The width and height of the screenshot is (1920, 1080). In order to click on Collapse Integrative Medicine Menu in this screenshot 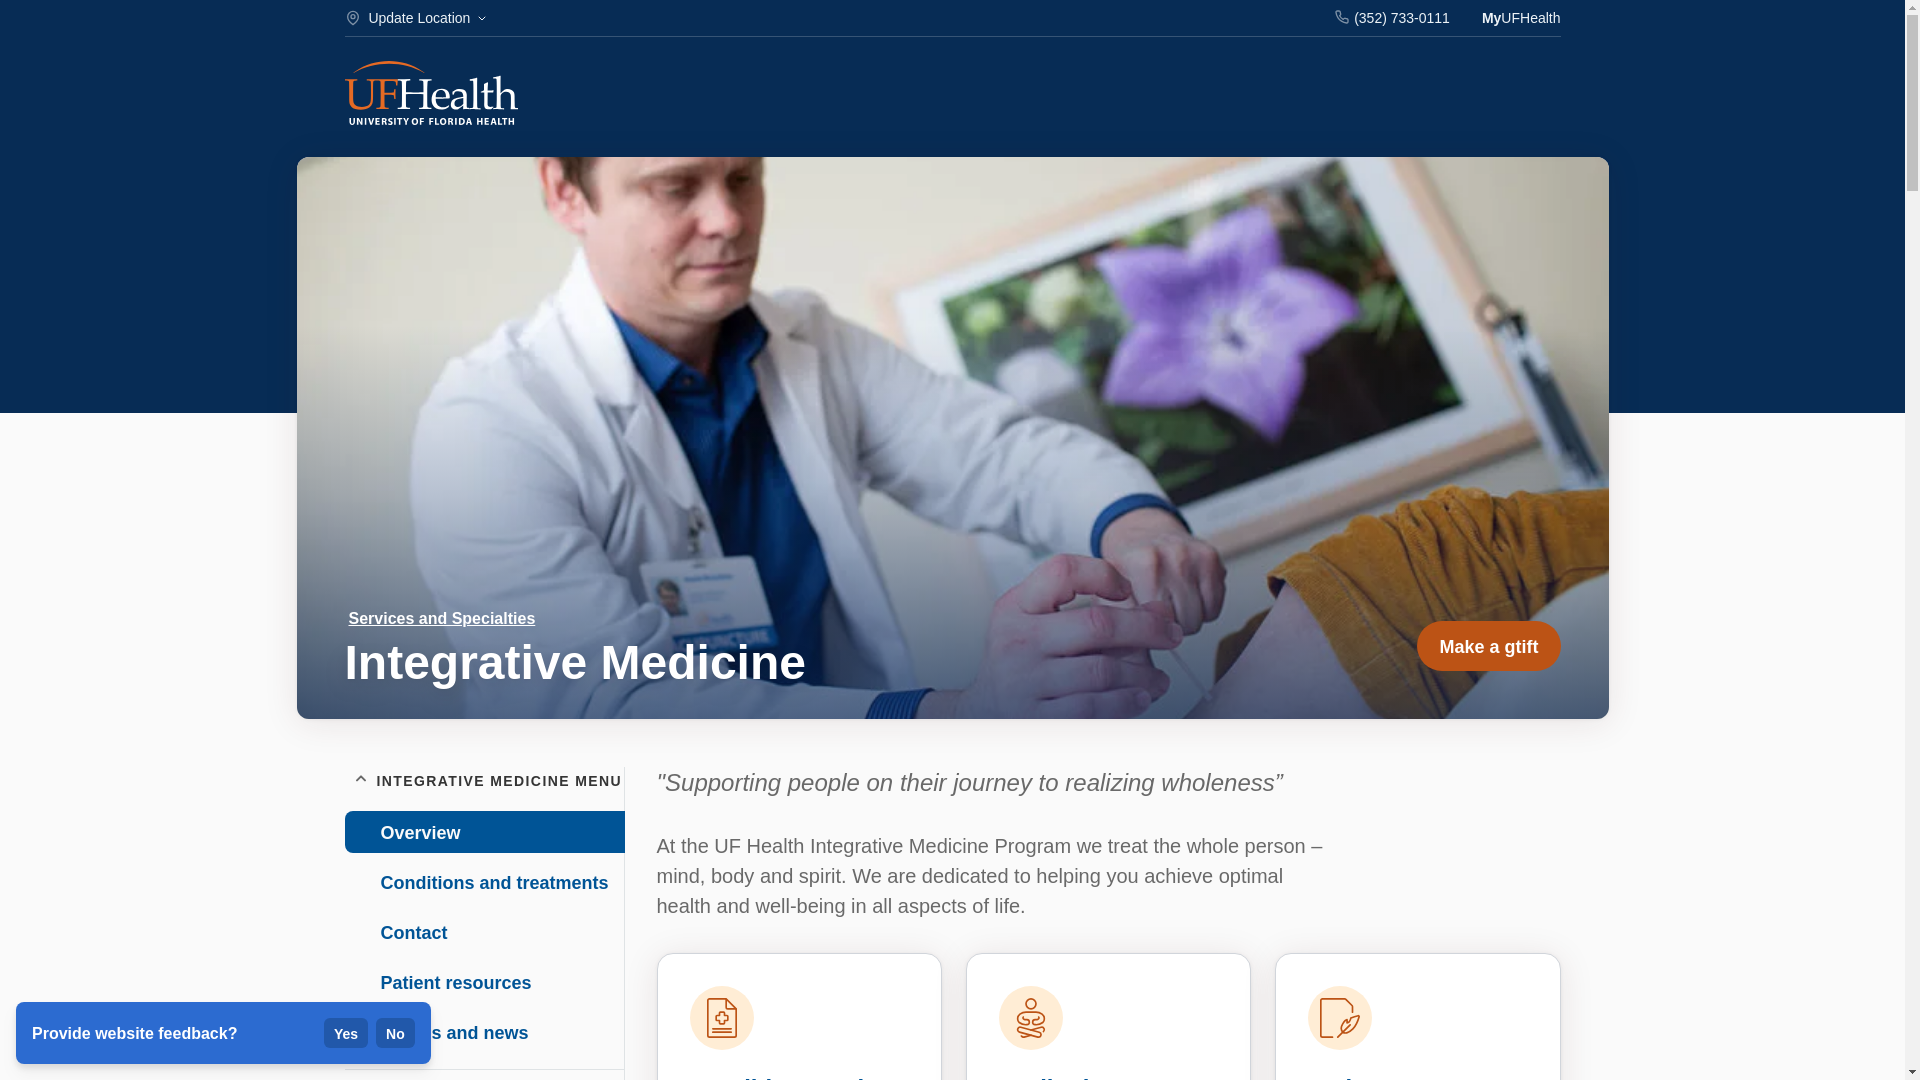, I will do `click(360, 780)`.